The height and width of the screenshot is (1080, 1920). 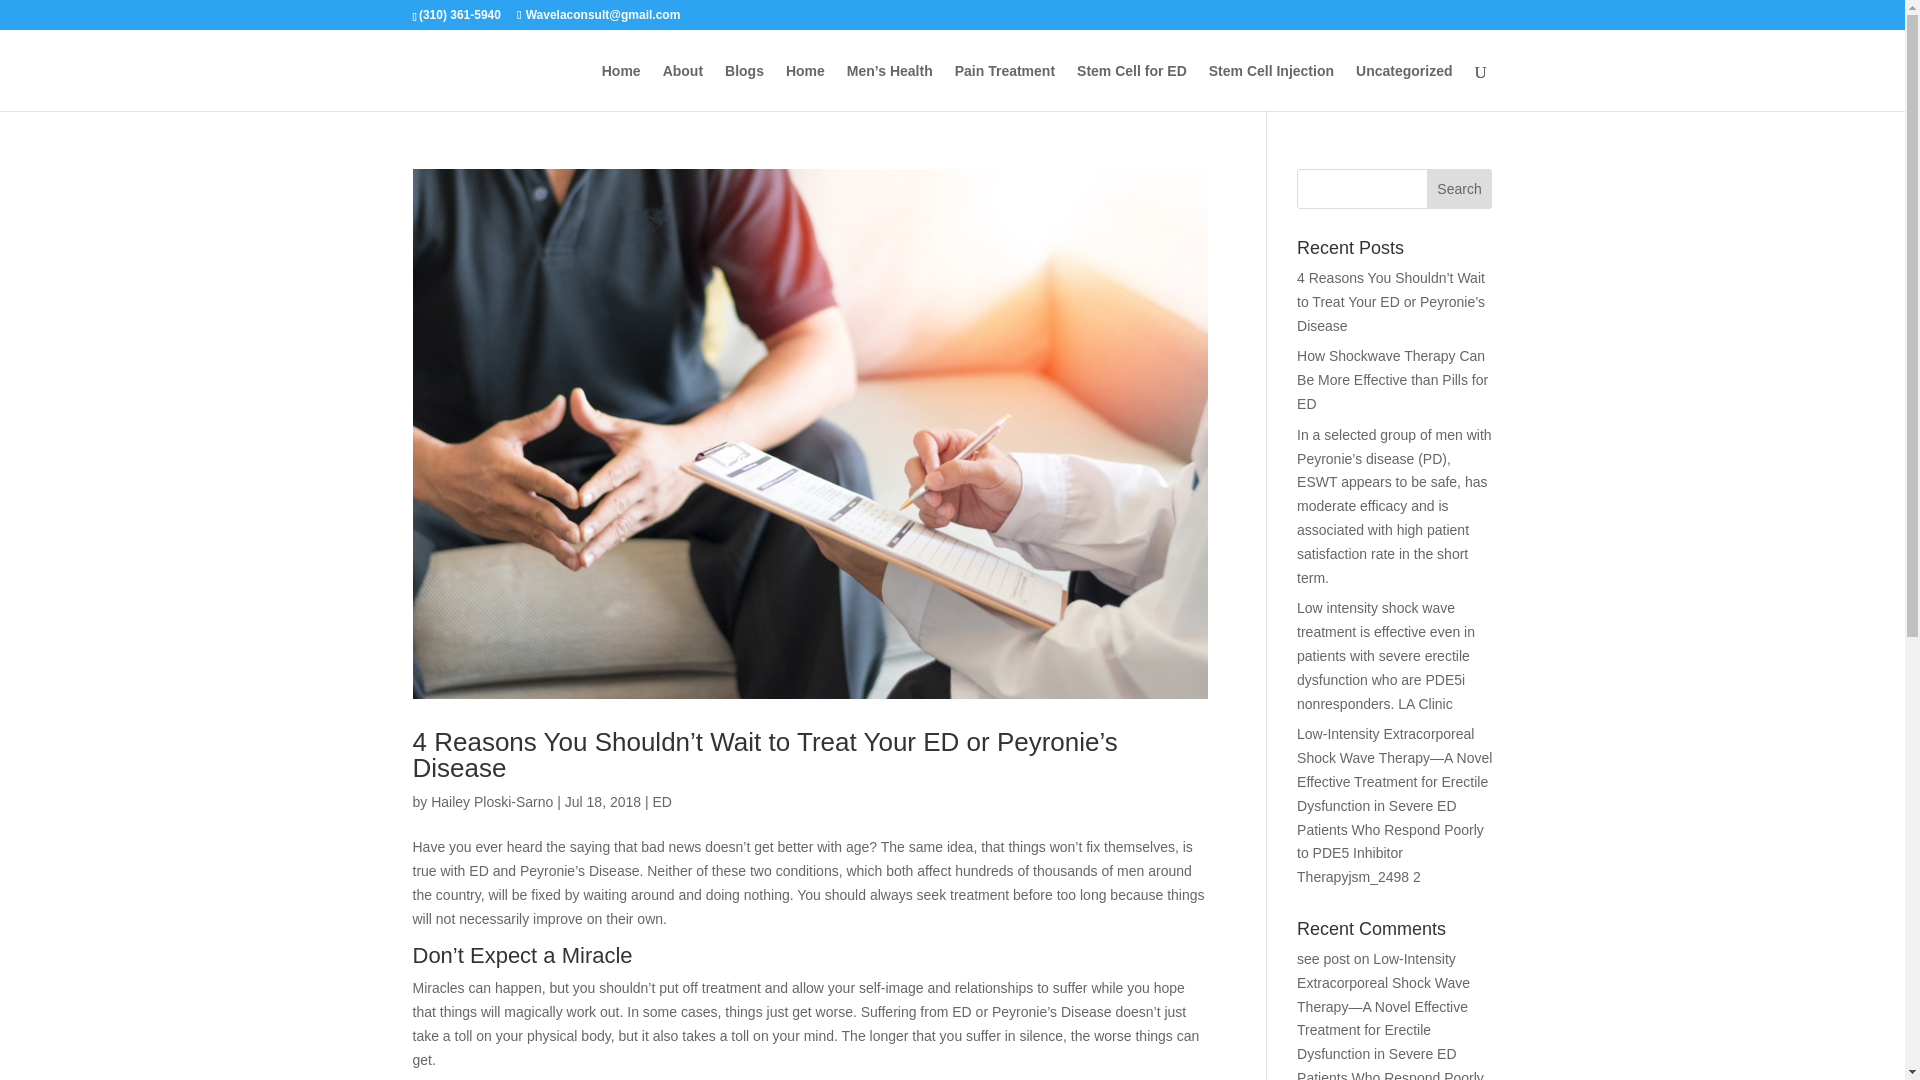 I want to click on ED, so click(x=661, y=802).